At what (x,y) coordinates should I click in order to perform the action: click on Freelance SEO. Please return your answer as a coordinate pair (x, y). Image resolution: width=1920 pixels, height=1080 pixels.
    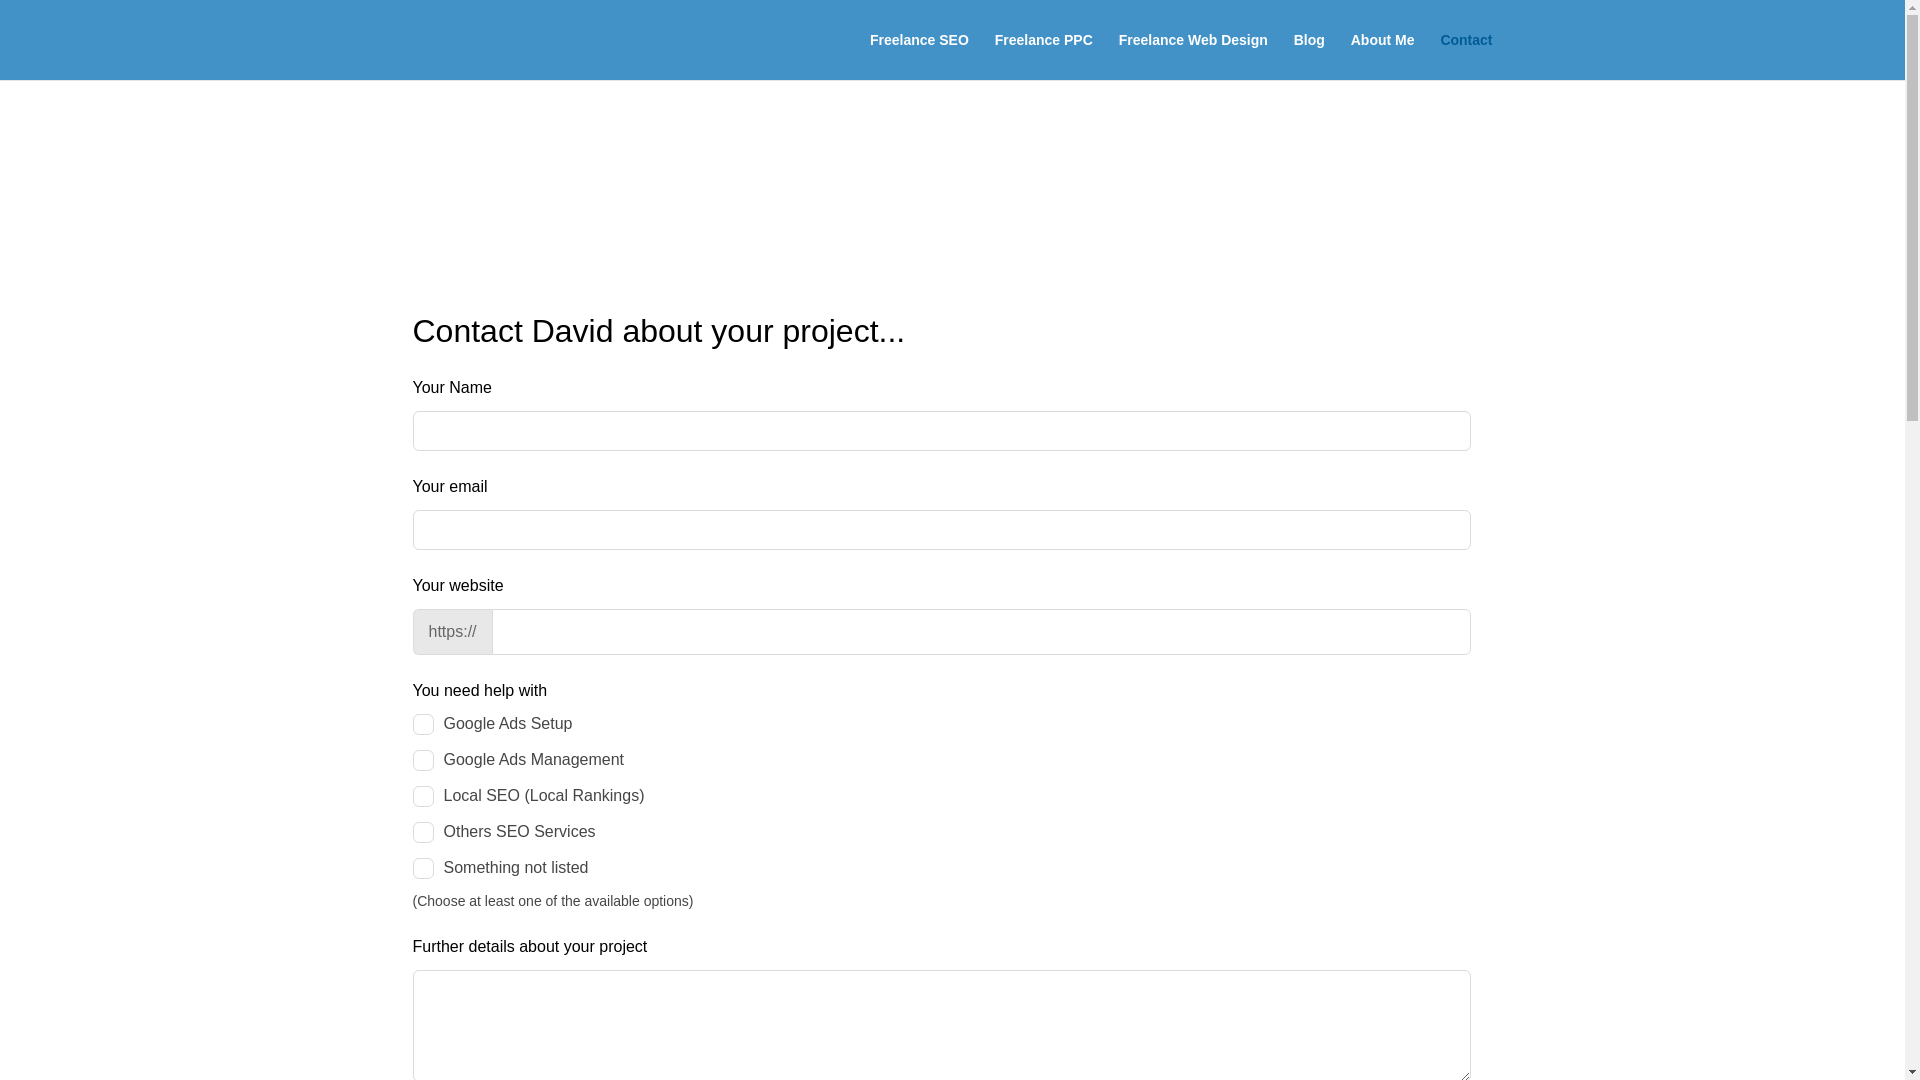
    Looking at the image, I should click on (919, 56).